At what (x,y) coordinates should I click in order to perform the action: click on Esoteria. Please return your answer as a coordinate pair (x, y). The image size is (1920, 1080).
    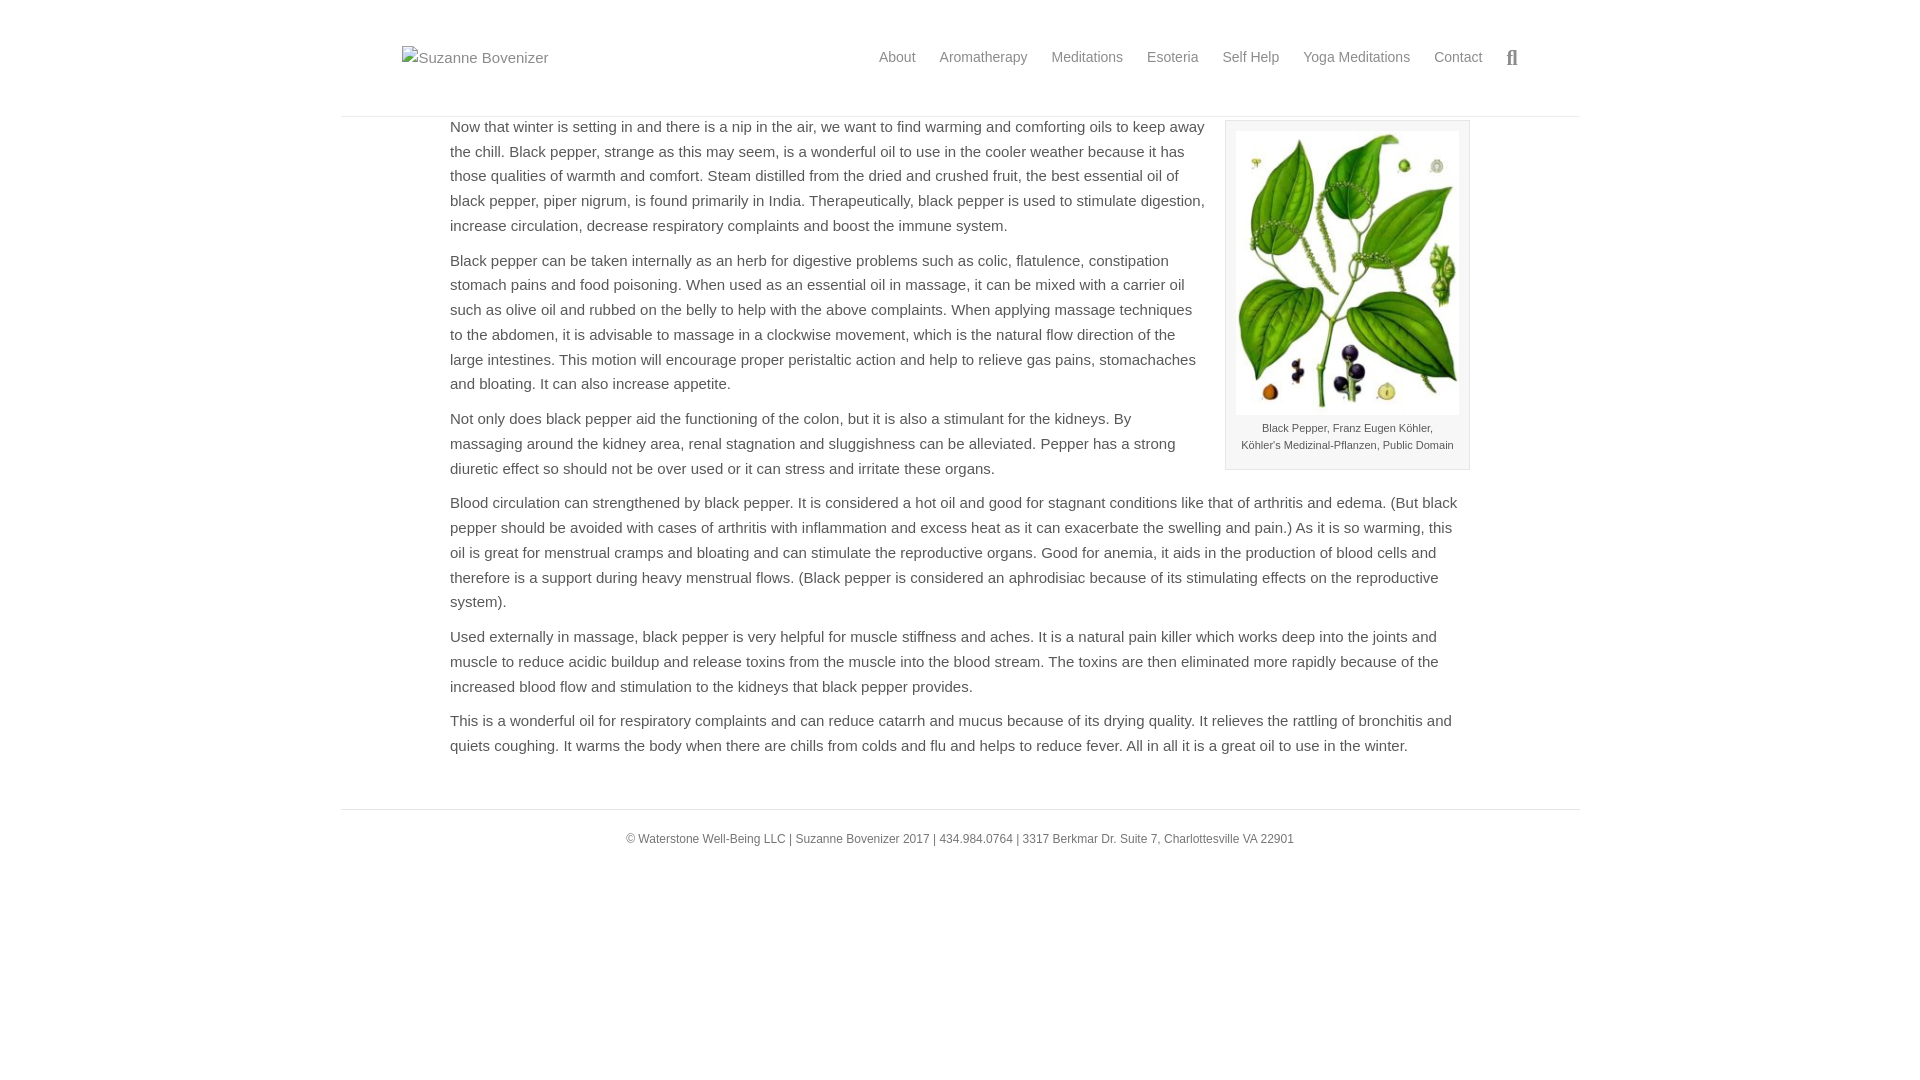
    Looking at the image, I should click on (1172, 58).